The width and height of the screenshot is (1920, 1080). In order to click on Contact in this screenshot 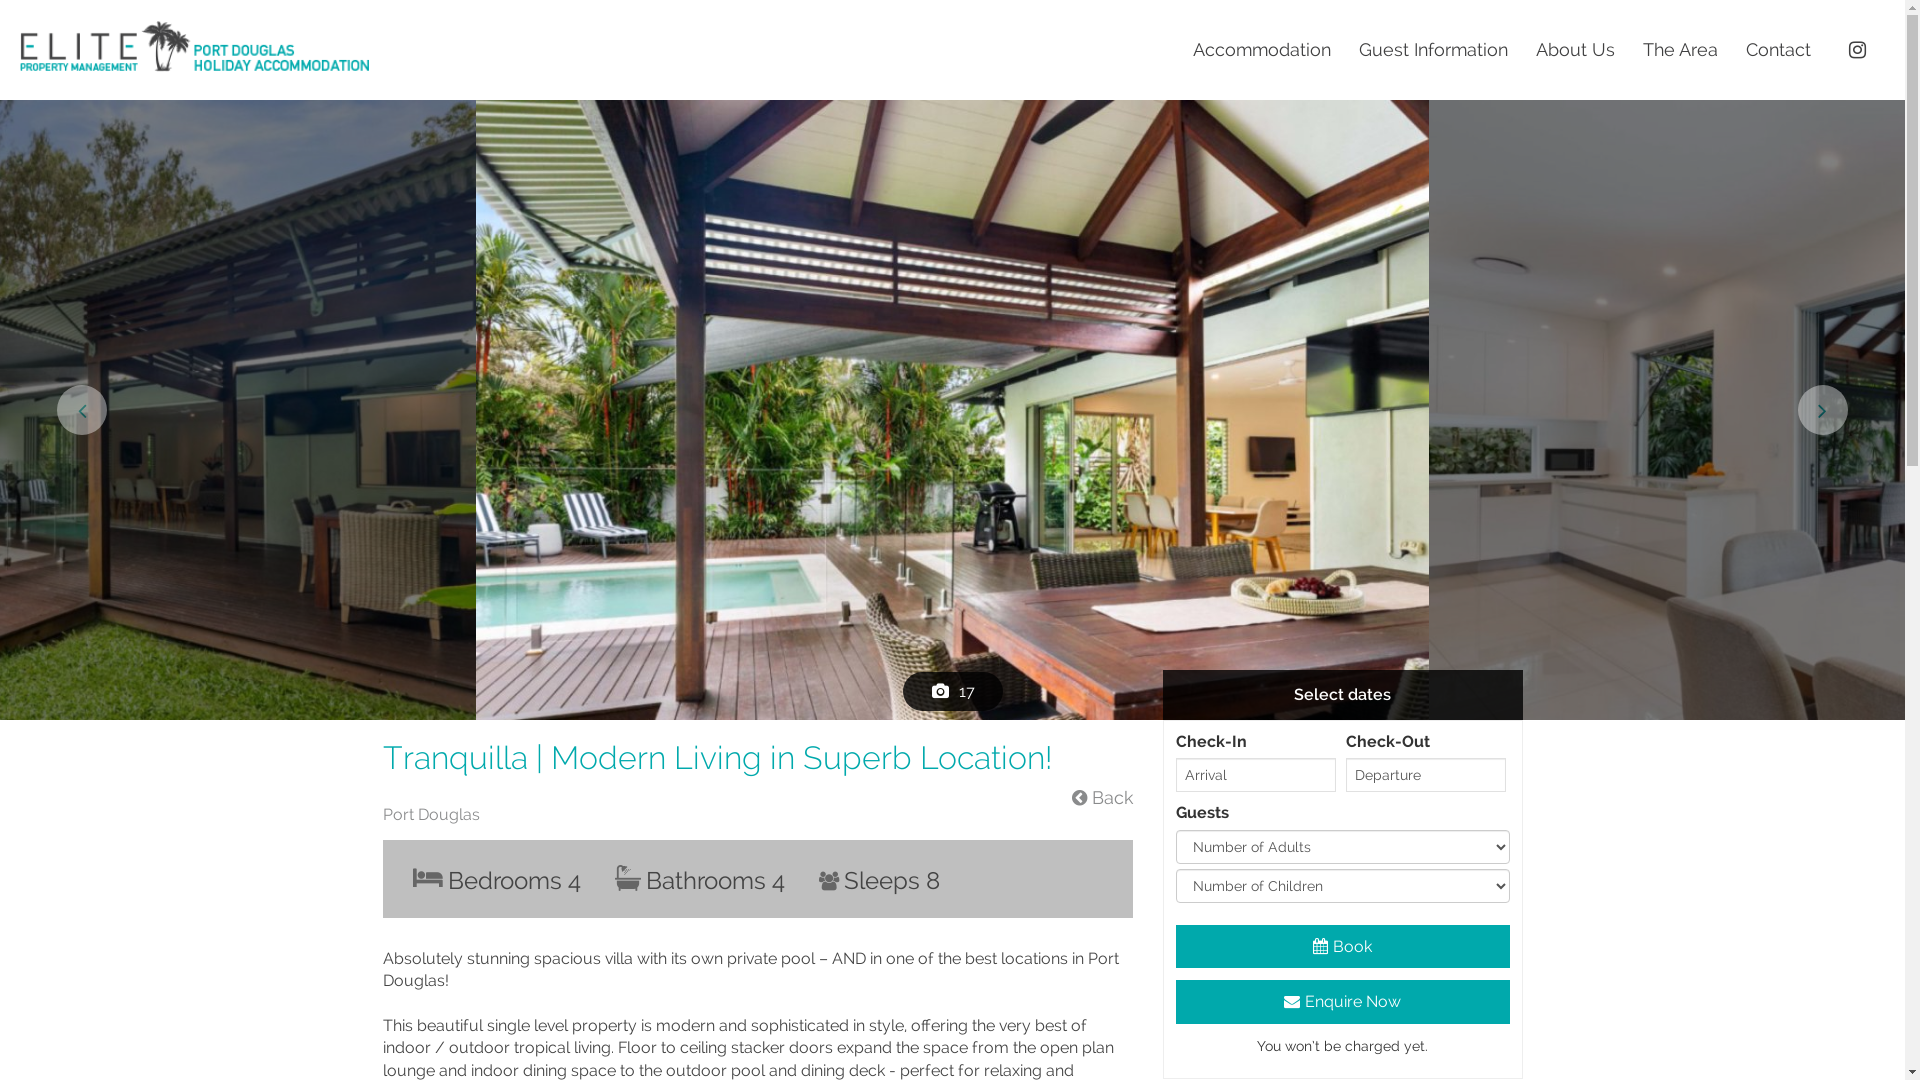, I will do `click(1778, 50)`.